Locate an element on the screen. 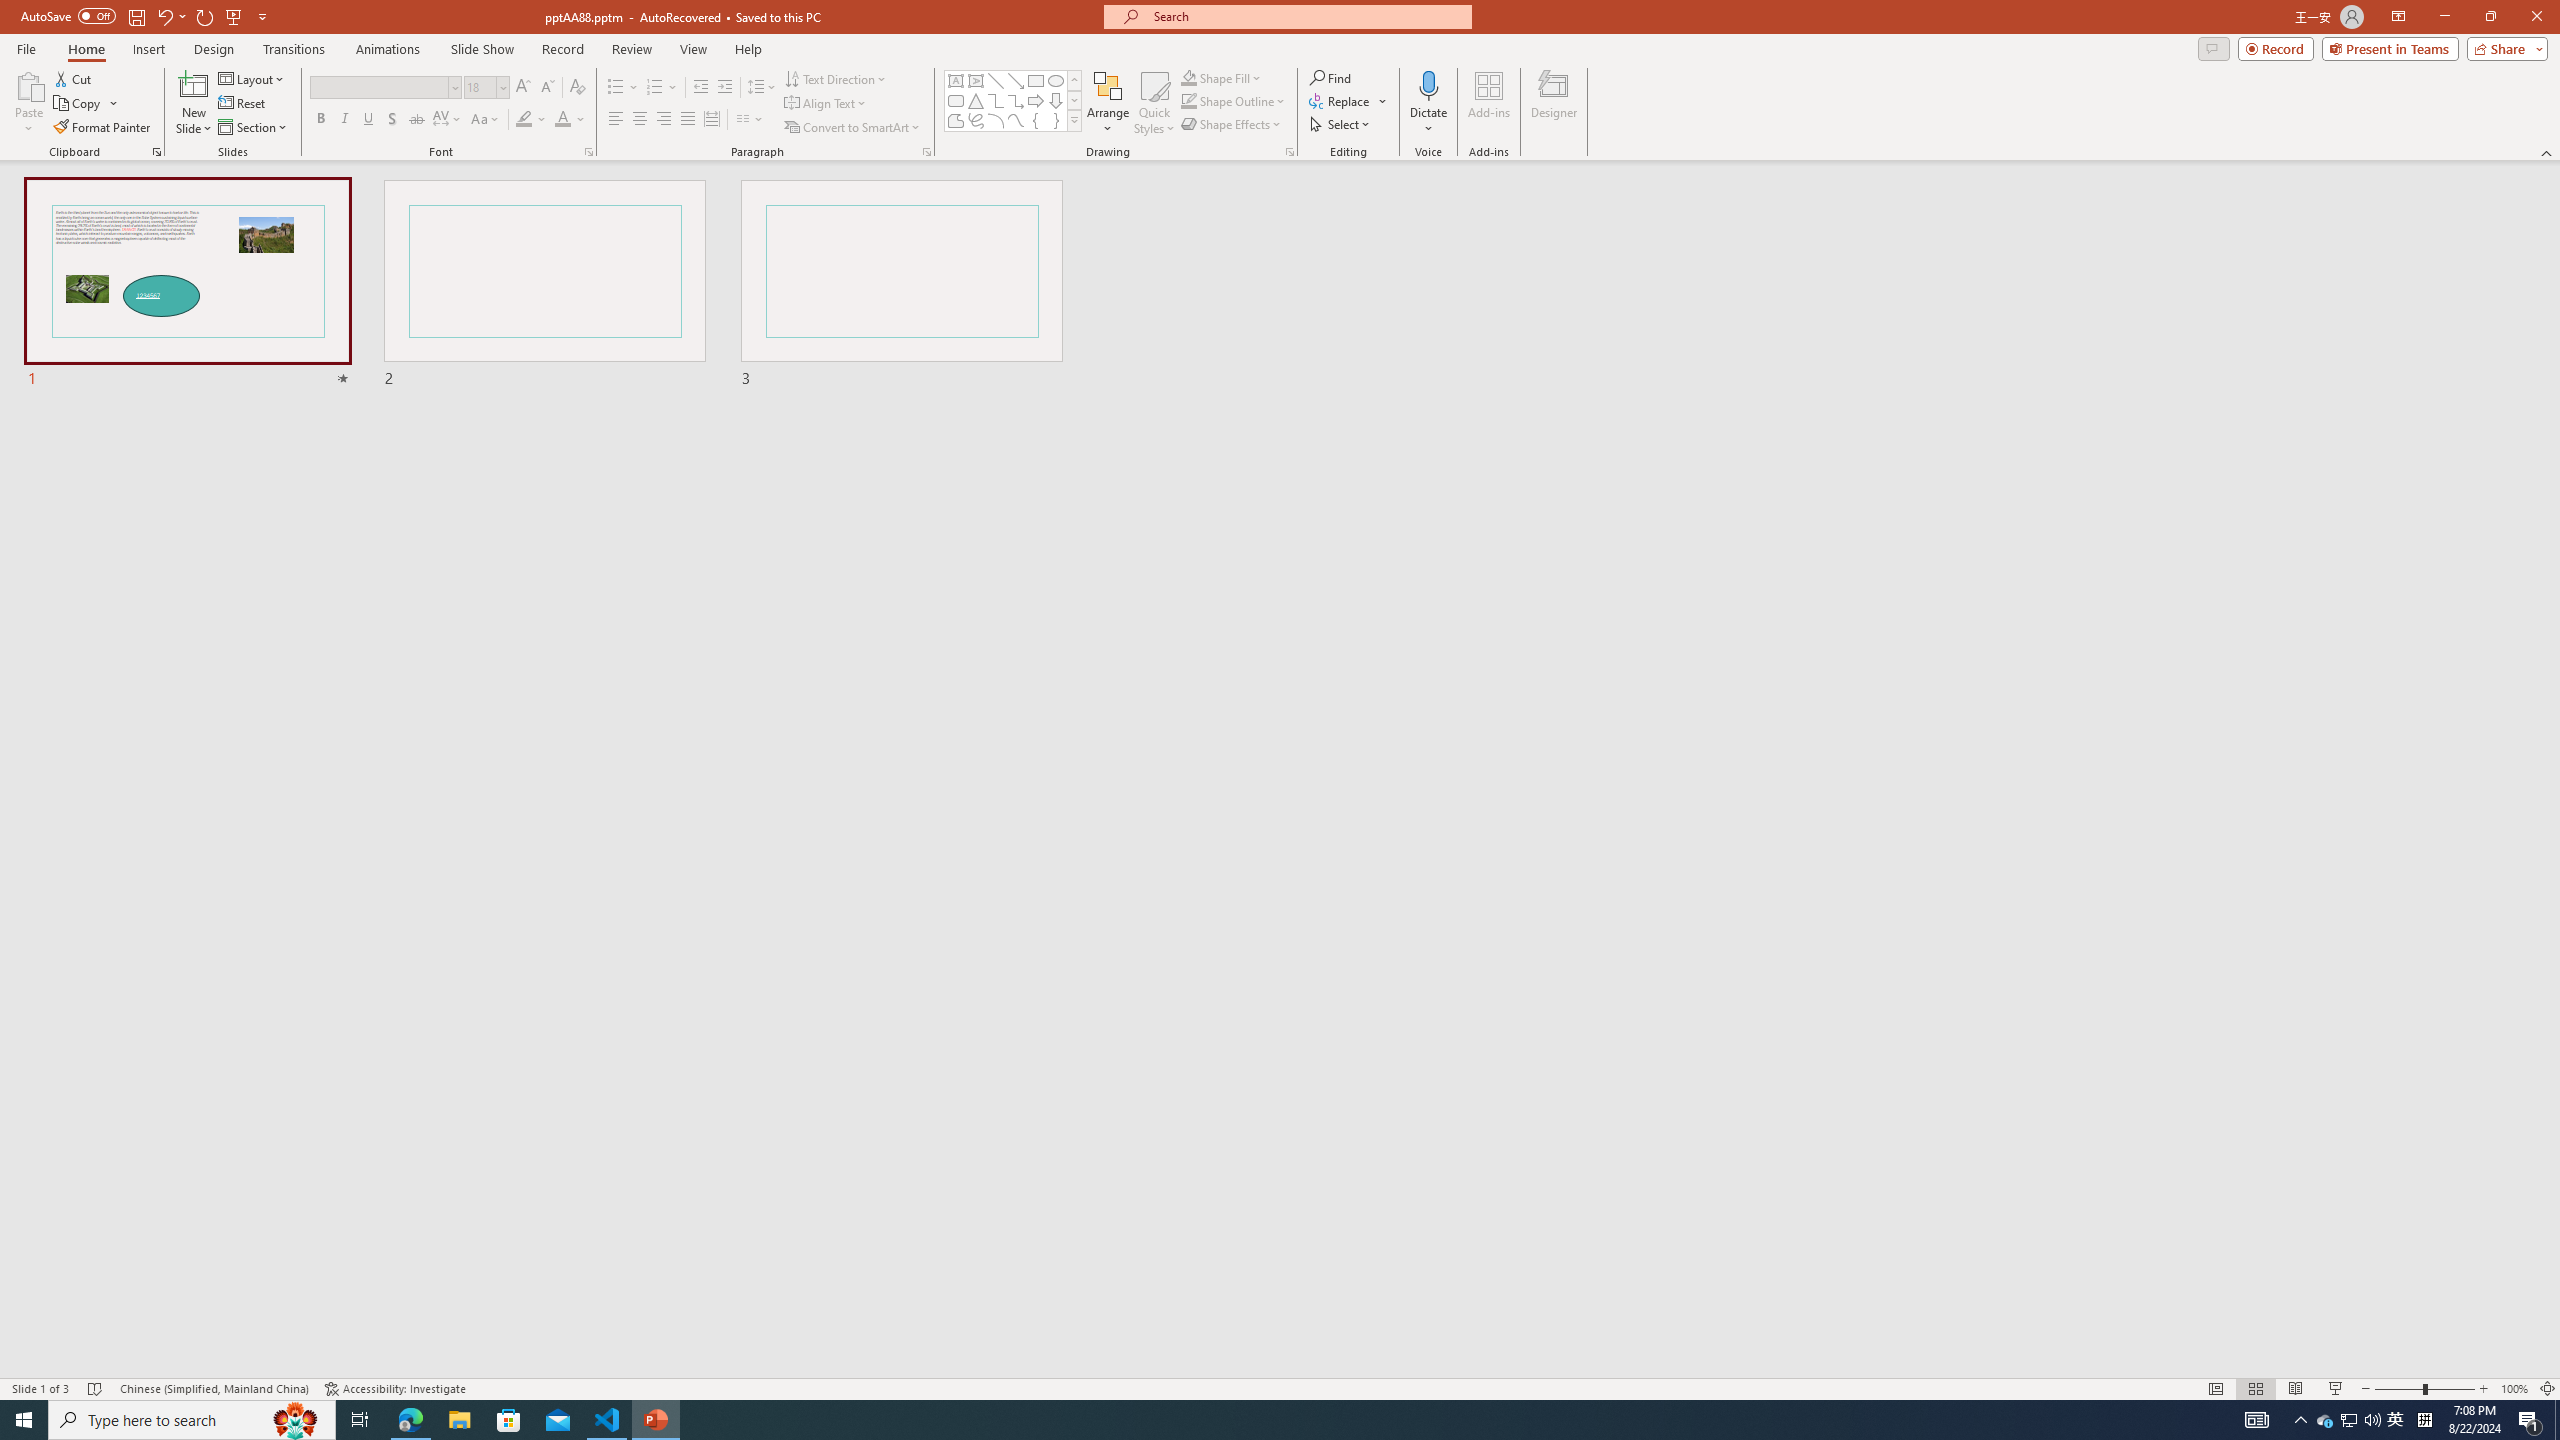 The height and width of the screenshot is (1440, 2560). Font Size is located at coordinates (486, 88).